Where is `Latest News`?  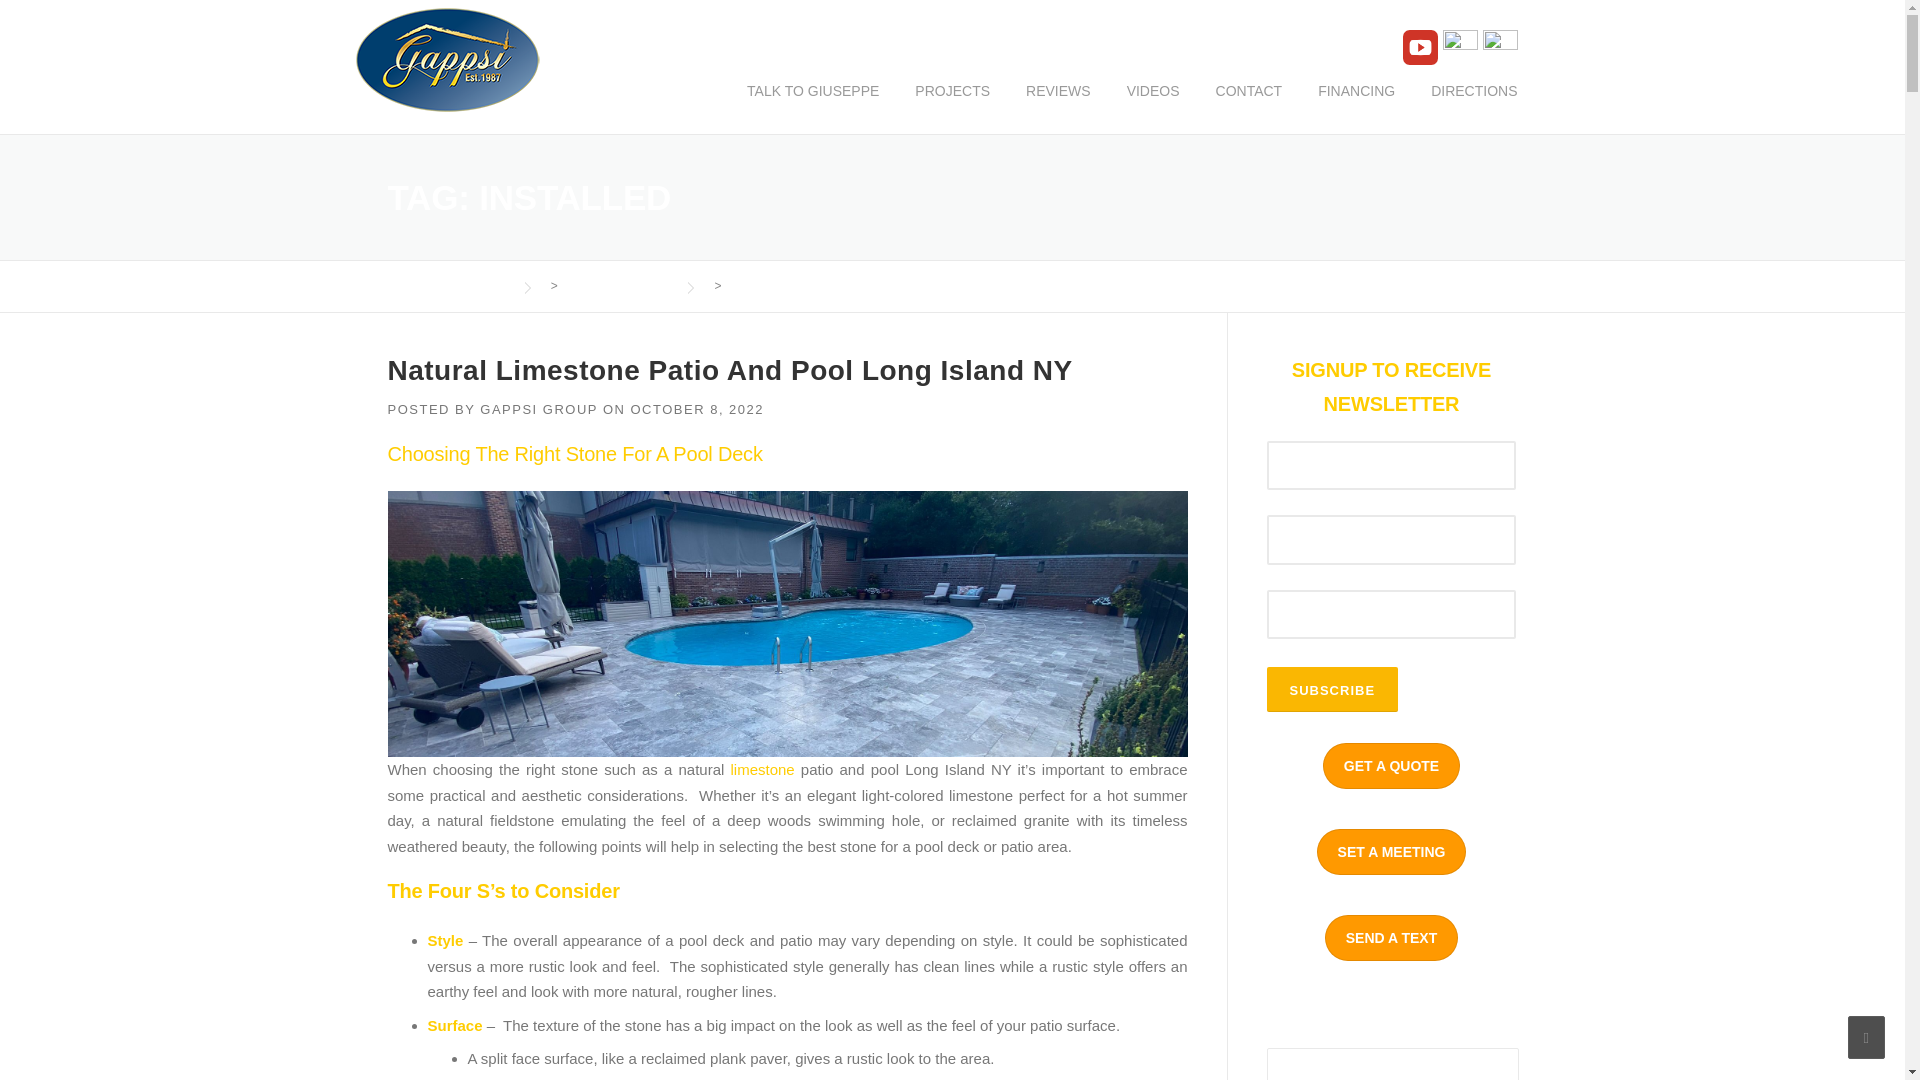 Latest News is located at coordinates (615, 285).